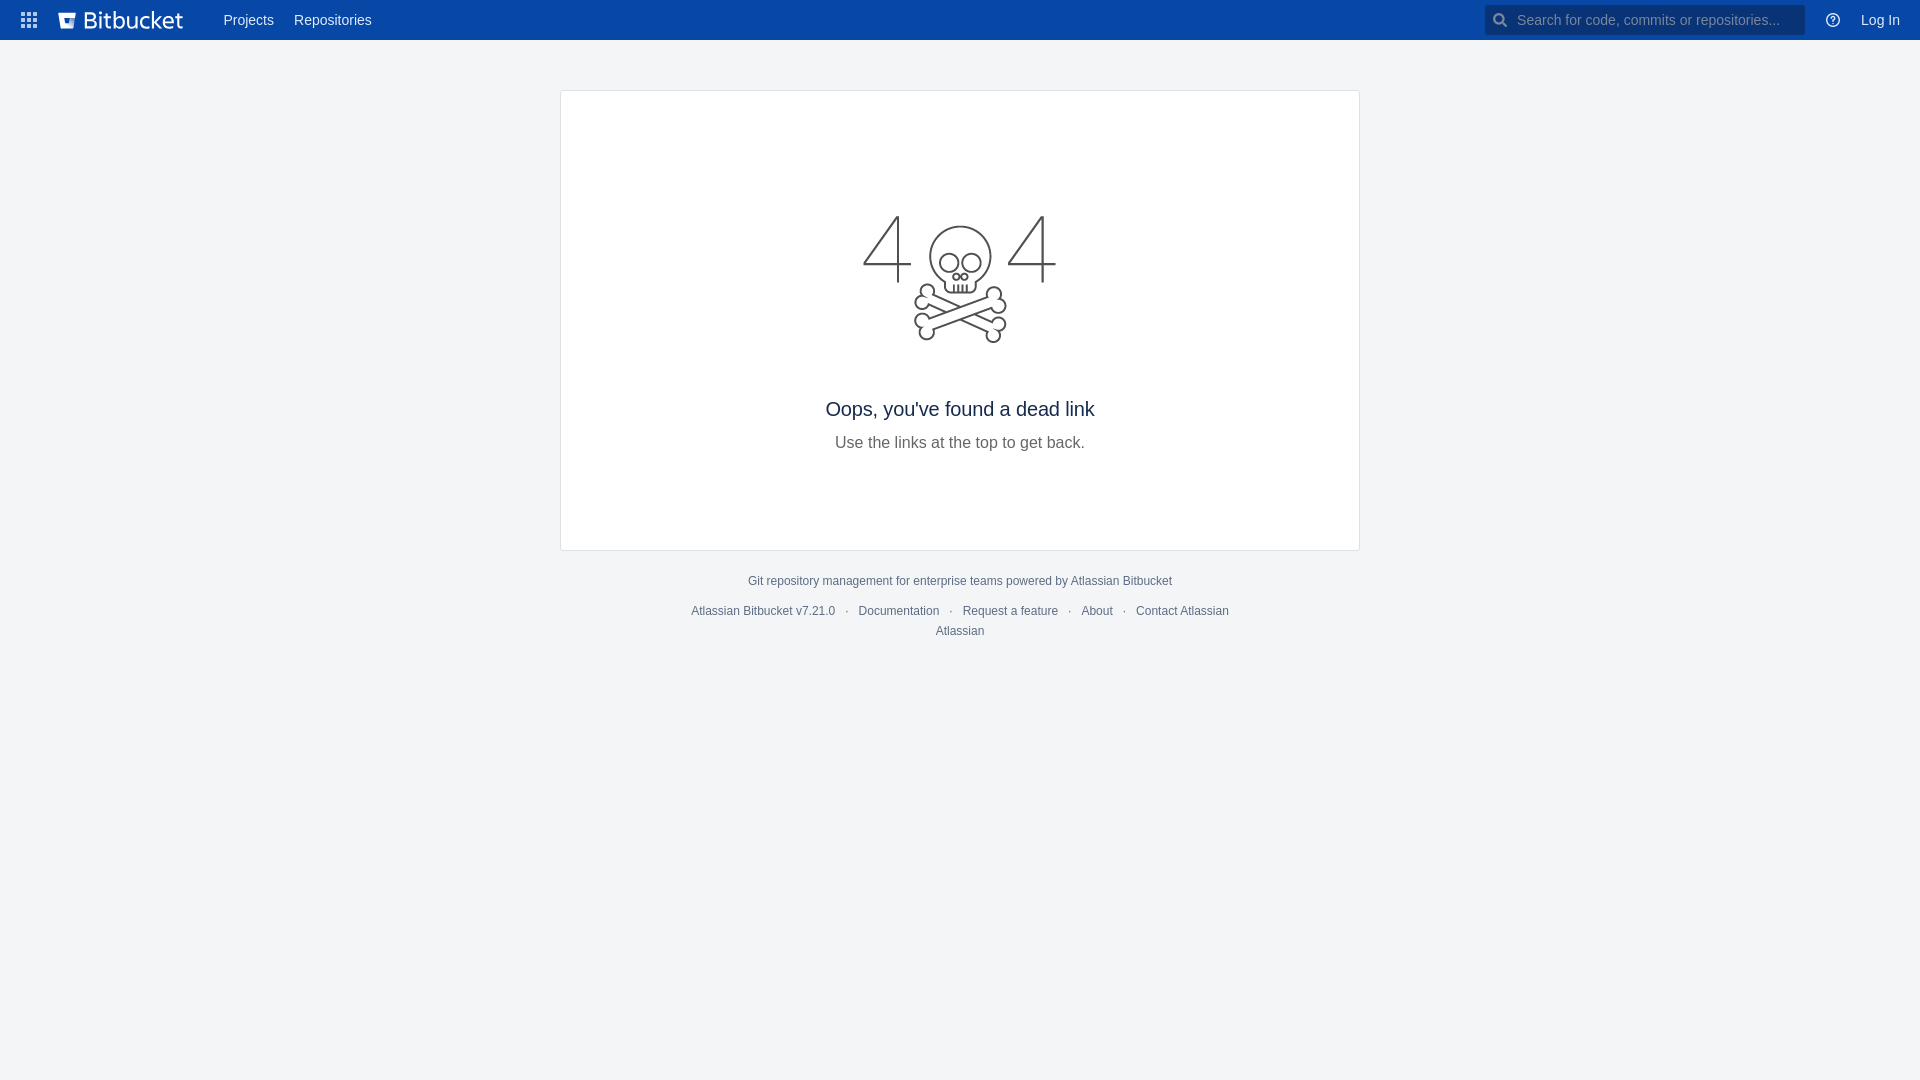 Image resolution: width=1920 pixels, height=1080 pixels. I want to click on Documentation, so click(900, 611).